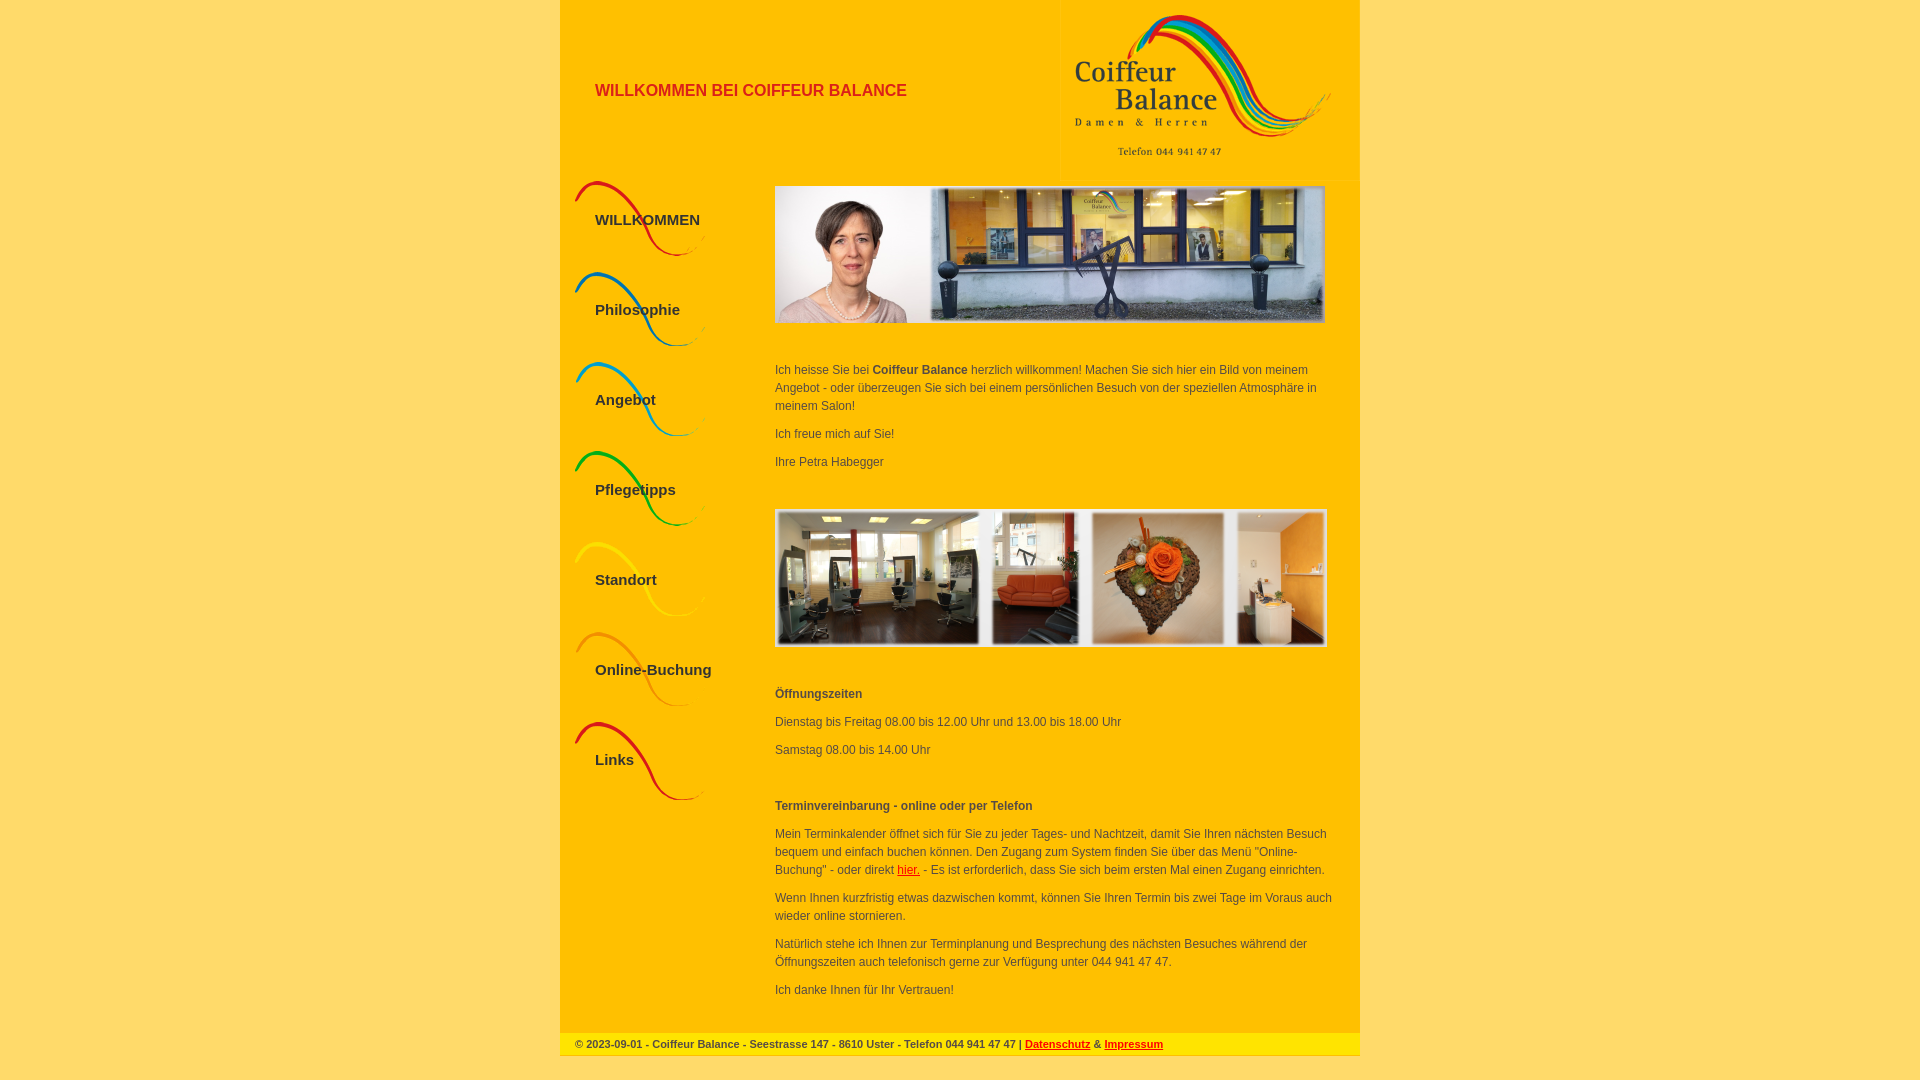  I want to click on hier., so click(908, 870).